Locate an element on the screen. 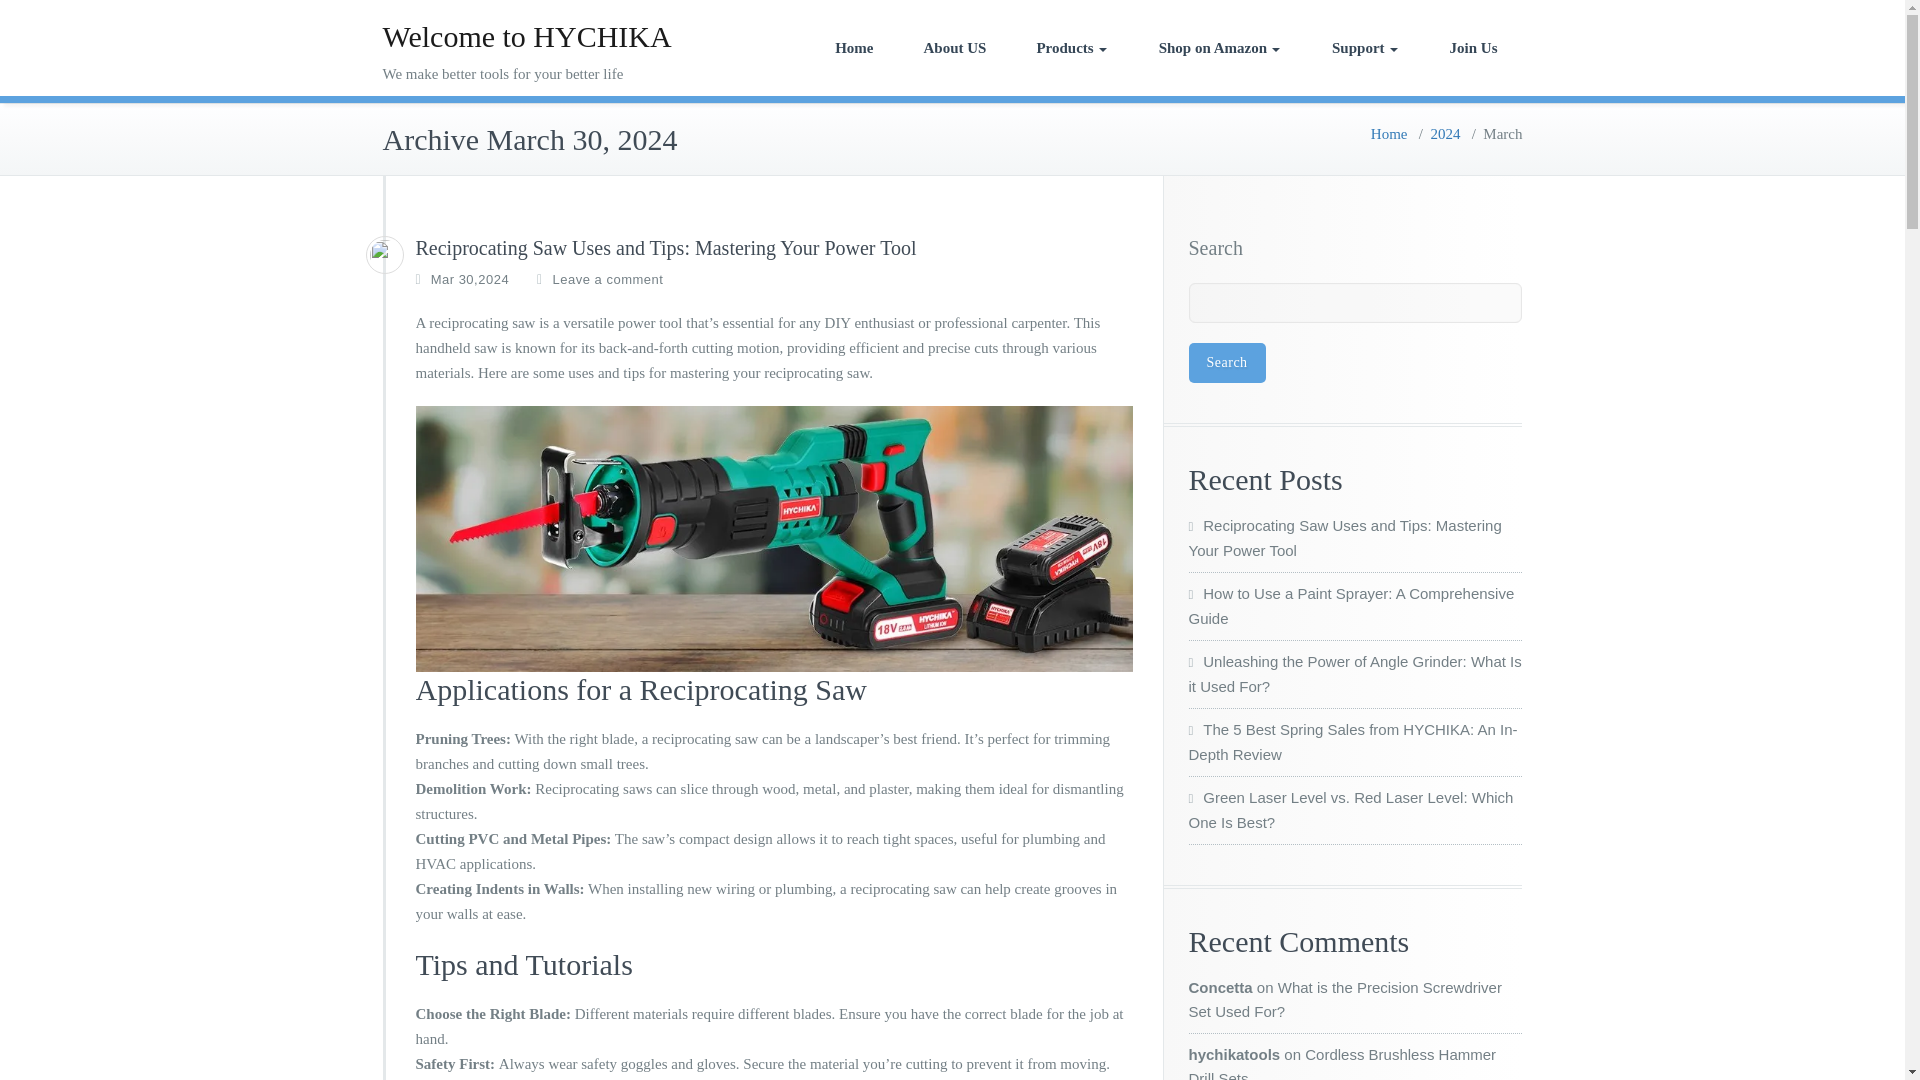 Image resolution: width=1920 pixels, height=1080 pixels. 2024 is located at coordinates (1444, 134).